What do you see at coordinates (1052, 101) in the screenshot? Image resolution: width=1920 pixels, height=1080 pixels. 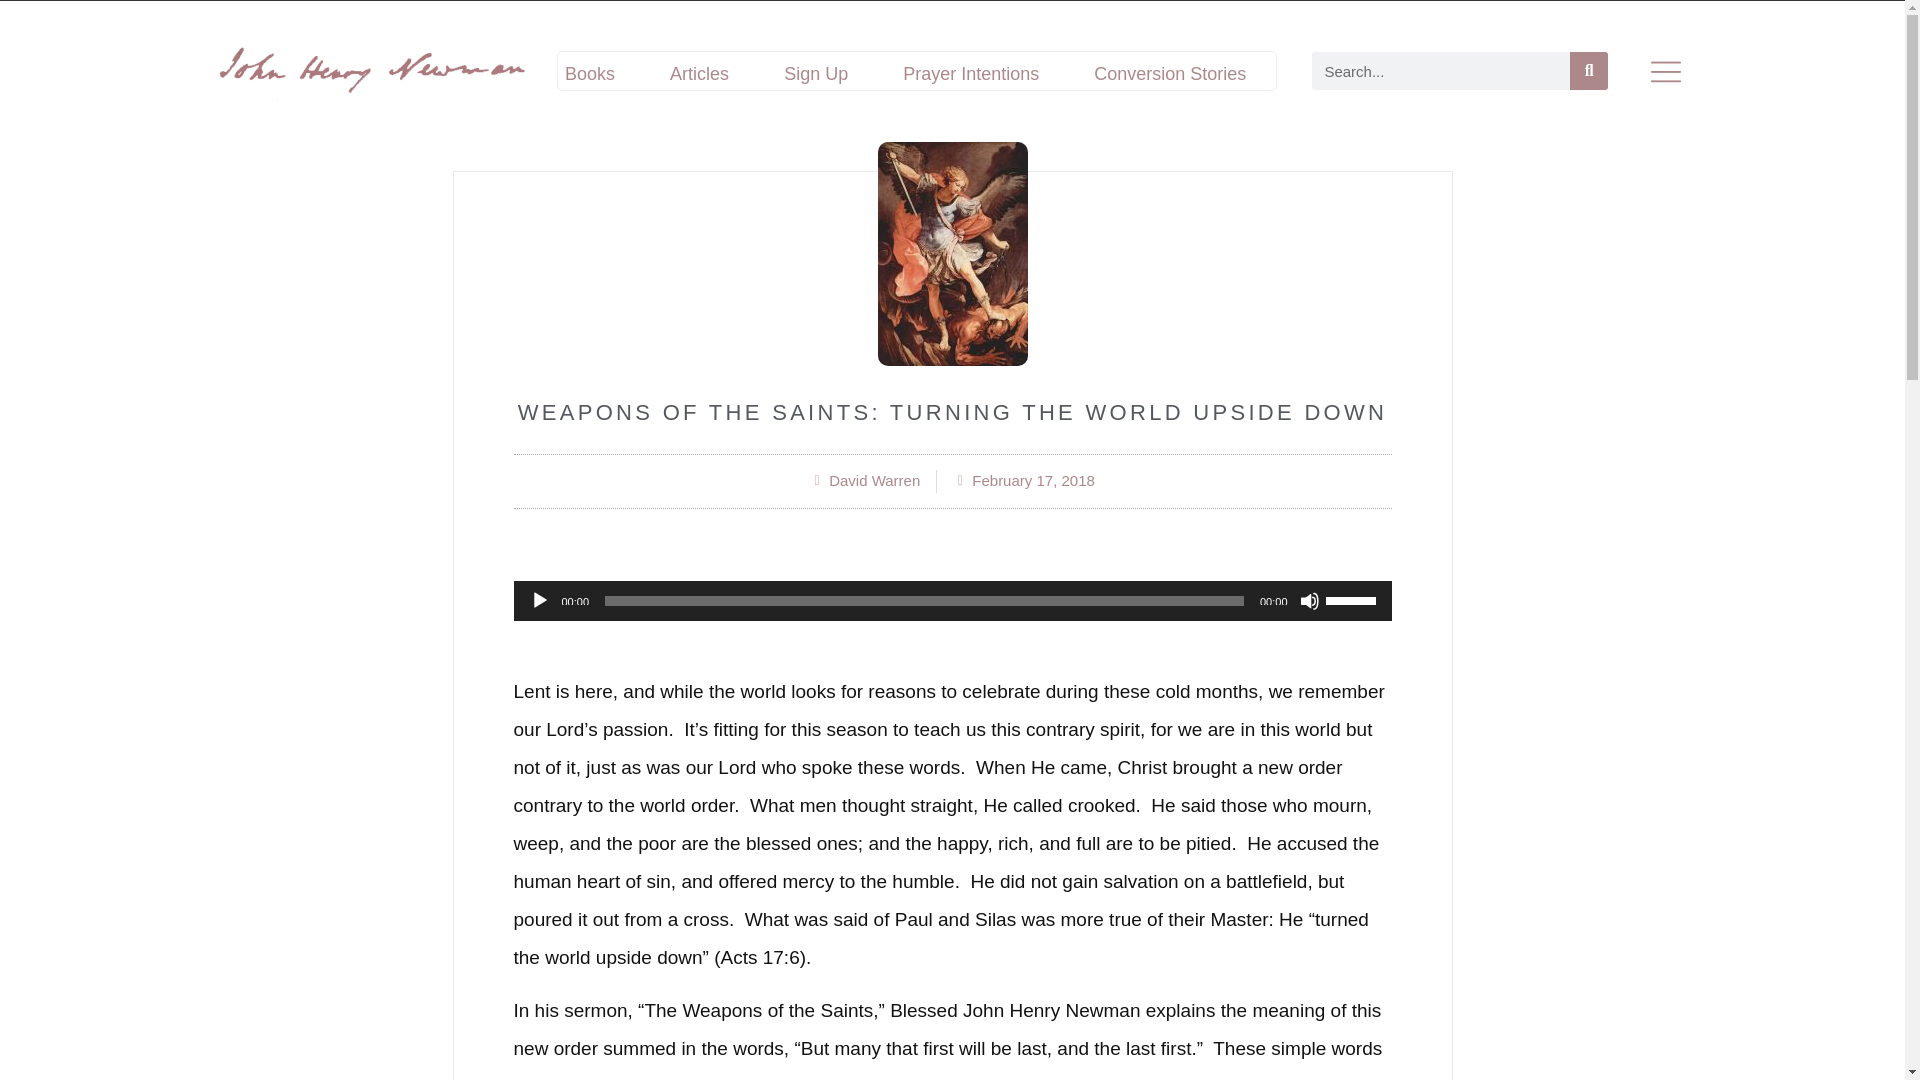 I see `Website Contributors` at bounding box center [1052, 101].